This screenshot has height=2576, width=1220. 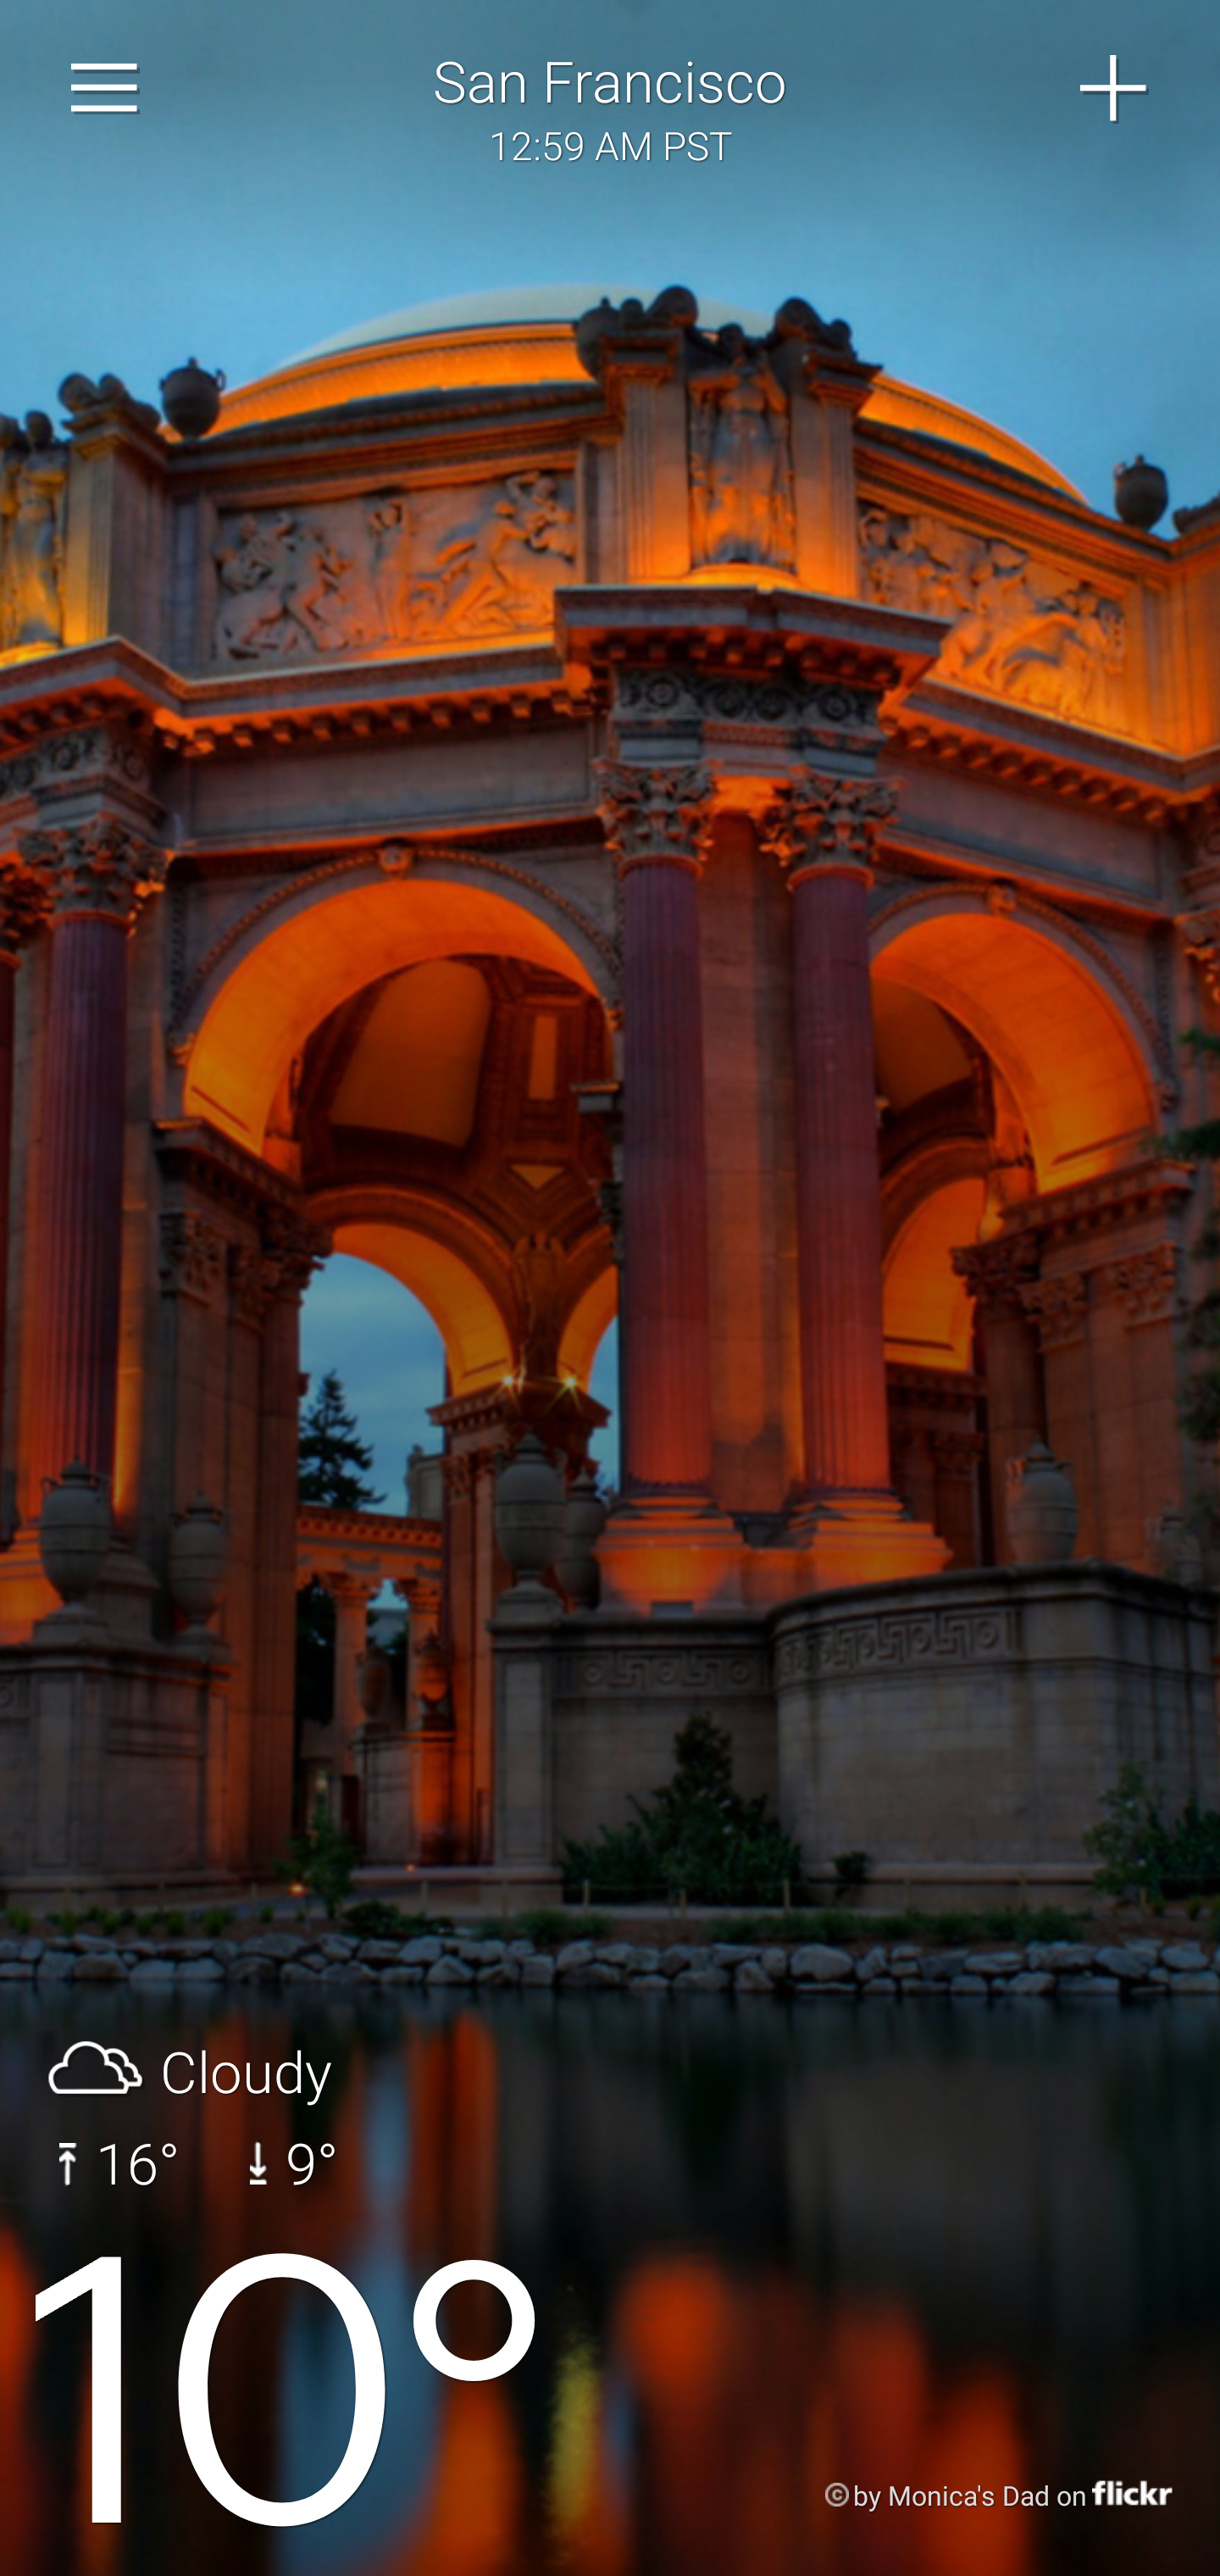 What do you see at coordinates (1114, 88) in the screenshot?
I see `Add City` at bounding box center [1114, 88].